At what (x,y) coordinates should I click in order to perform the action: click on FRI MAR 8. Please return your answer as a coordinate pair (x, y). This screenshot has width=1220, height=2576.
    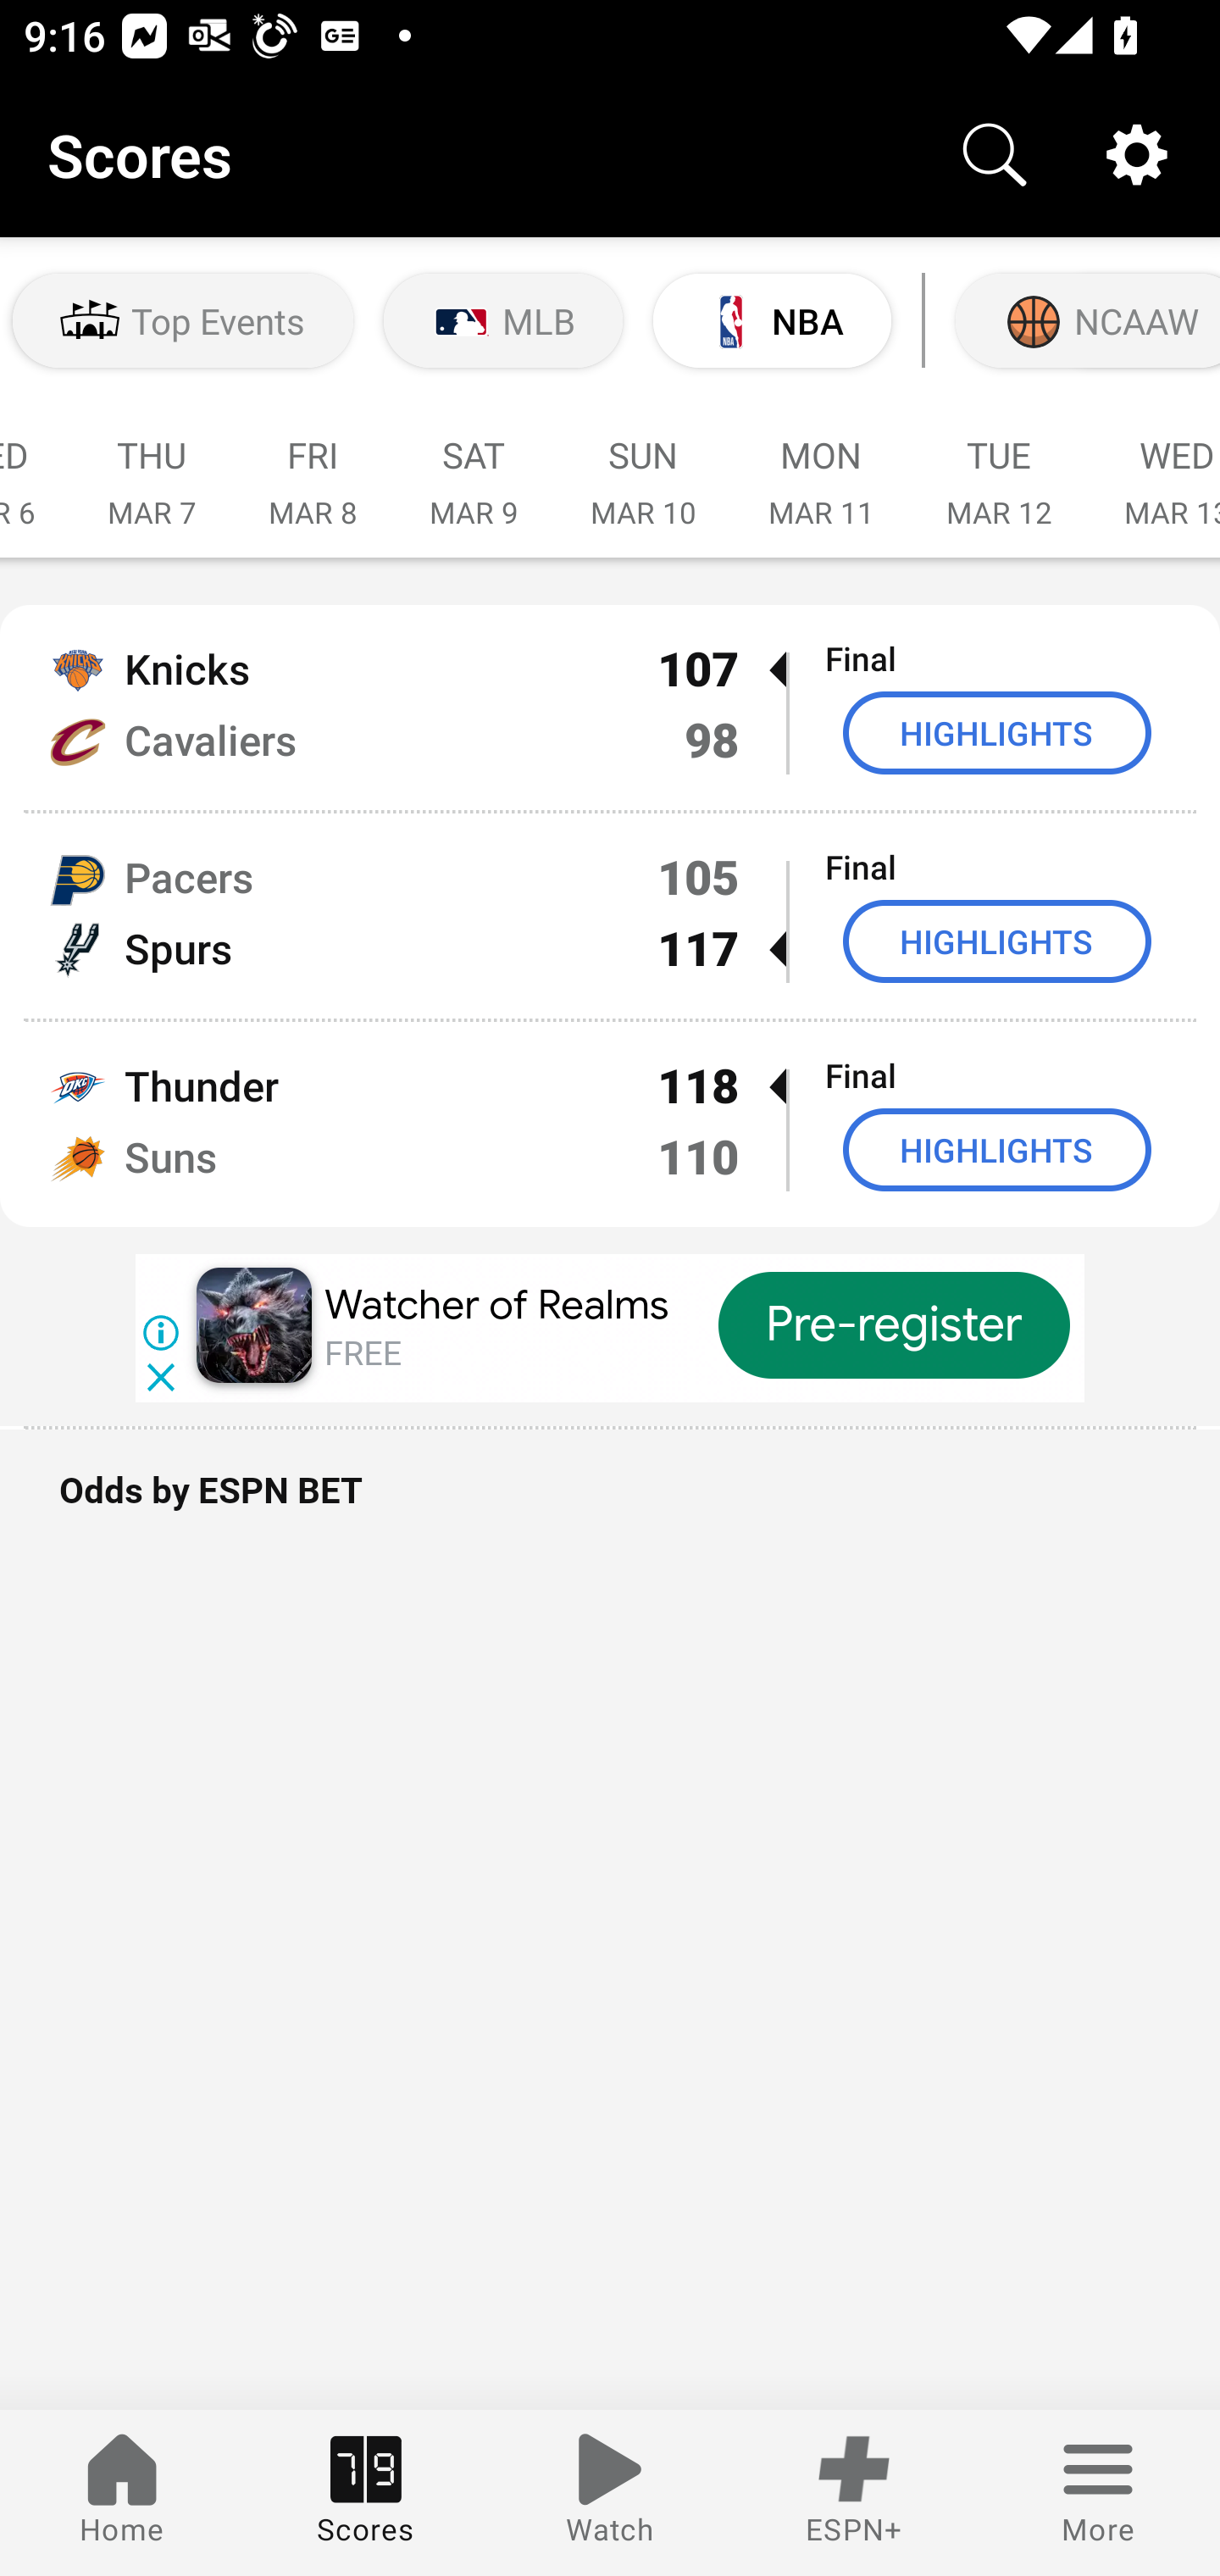
    Looking at the image, I should click on (312, 466).